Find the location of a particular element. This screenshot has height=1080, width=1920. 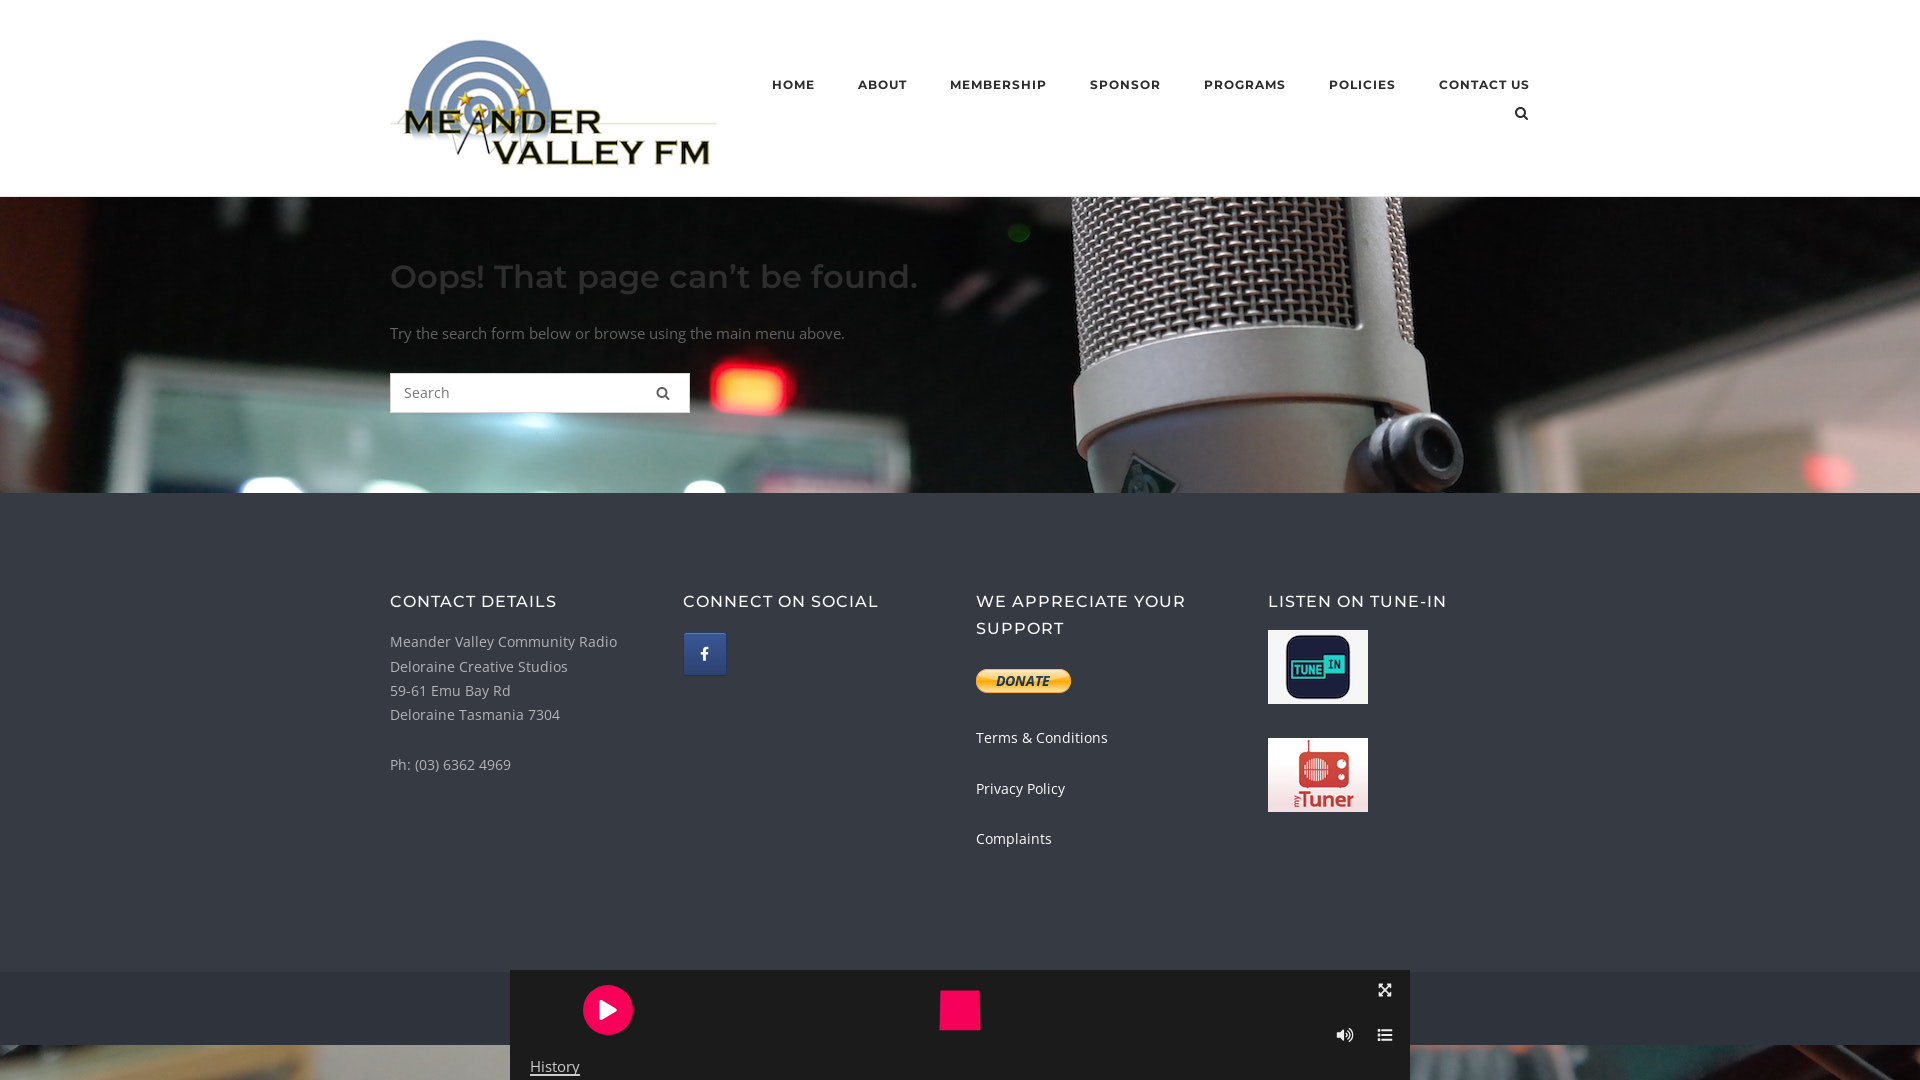

MEMBERSHIP is located at coordinates (998, 88).